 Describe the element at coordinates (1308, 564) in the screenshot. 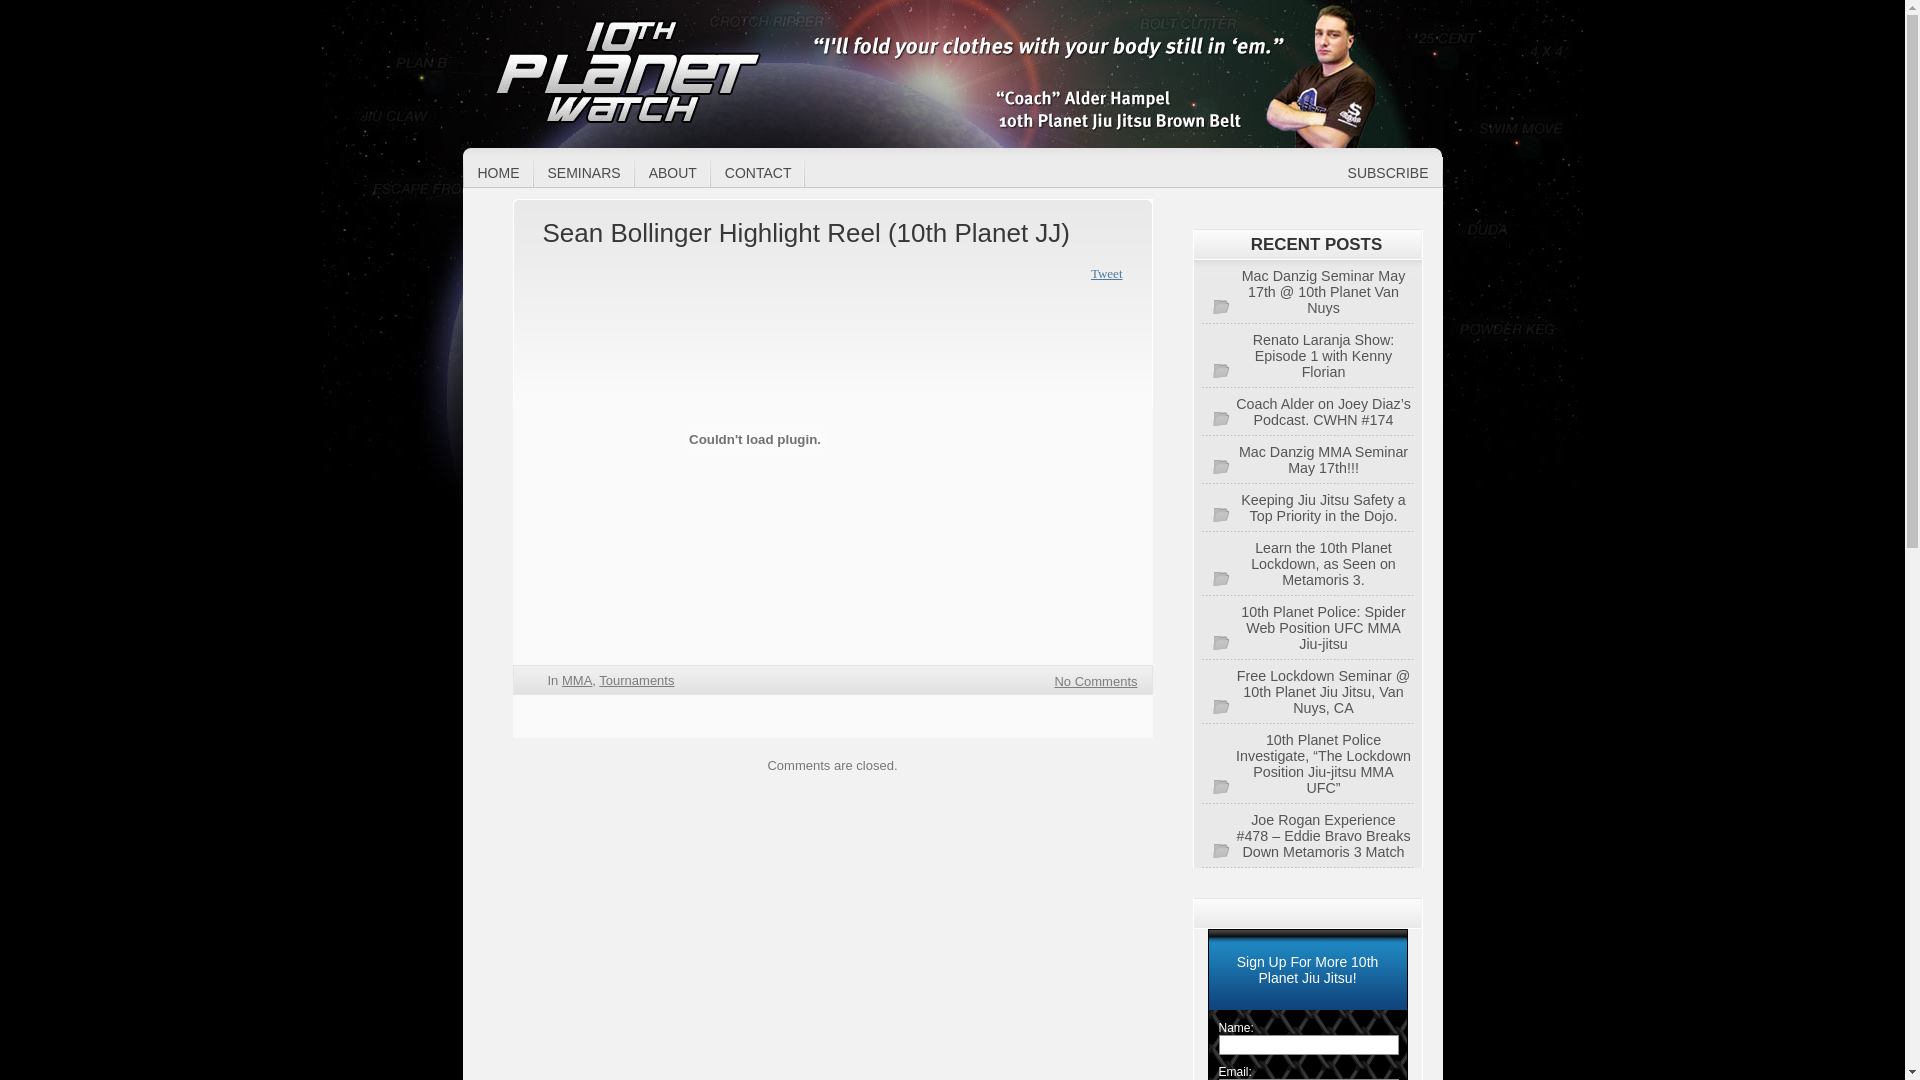

I see `Learn the 10th Planet Lockdown, as Seen on Metamoris 3.` at that location.